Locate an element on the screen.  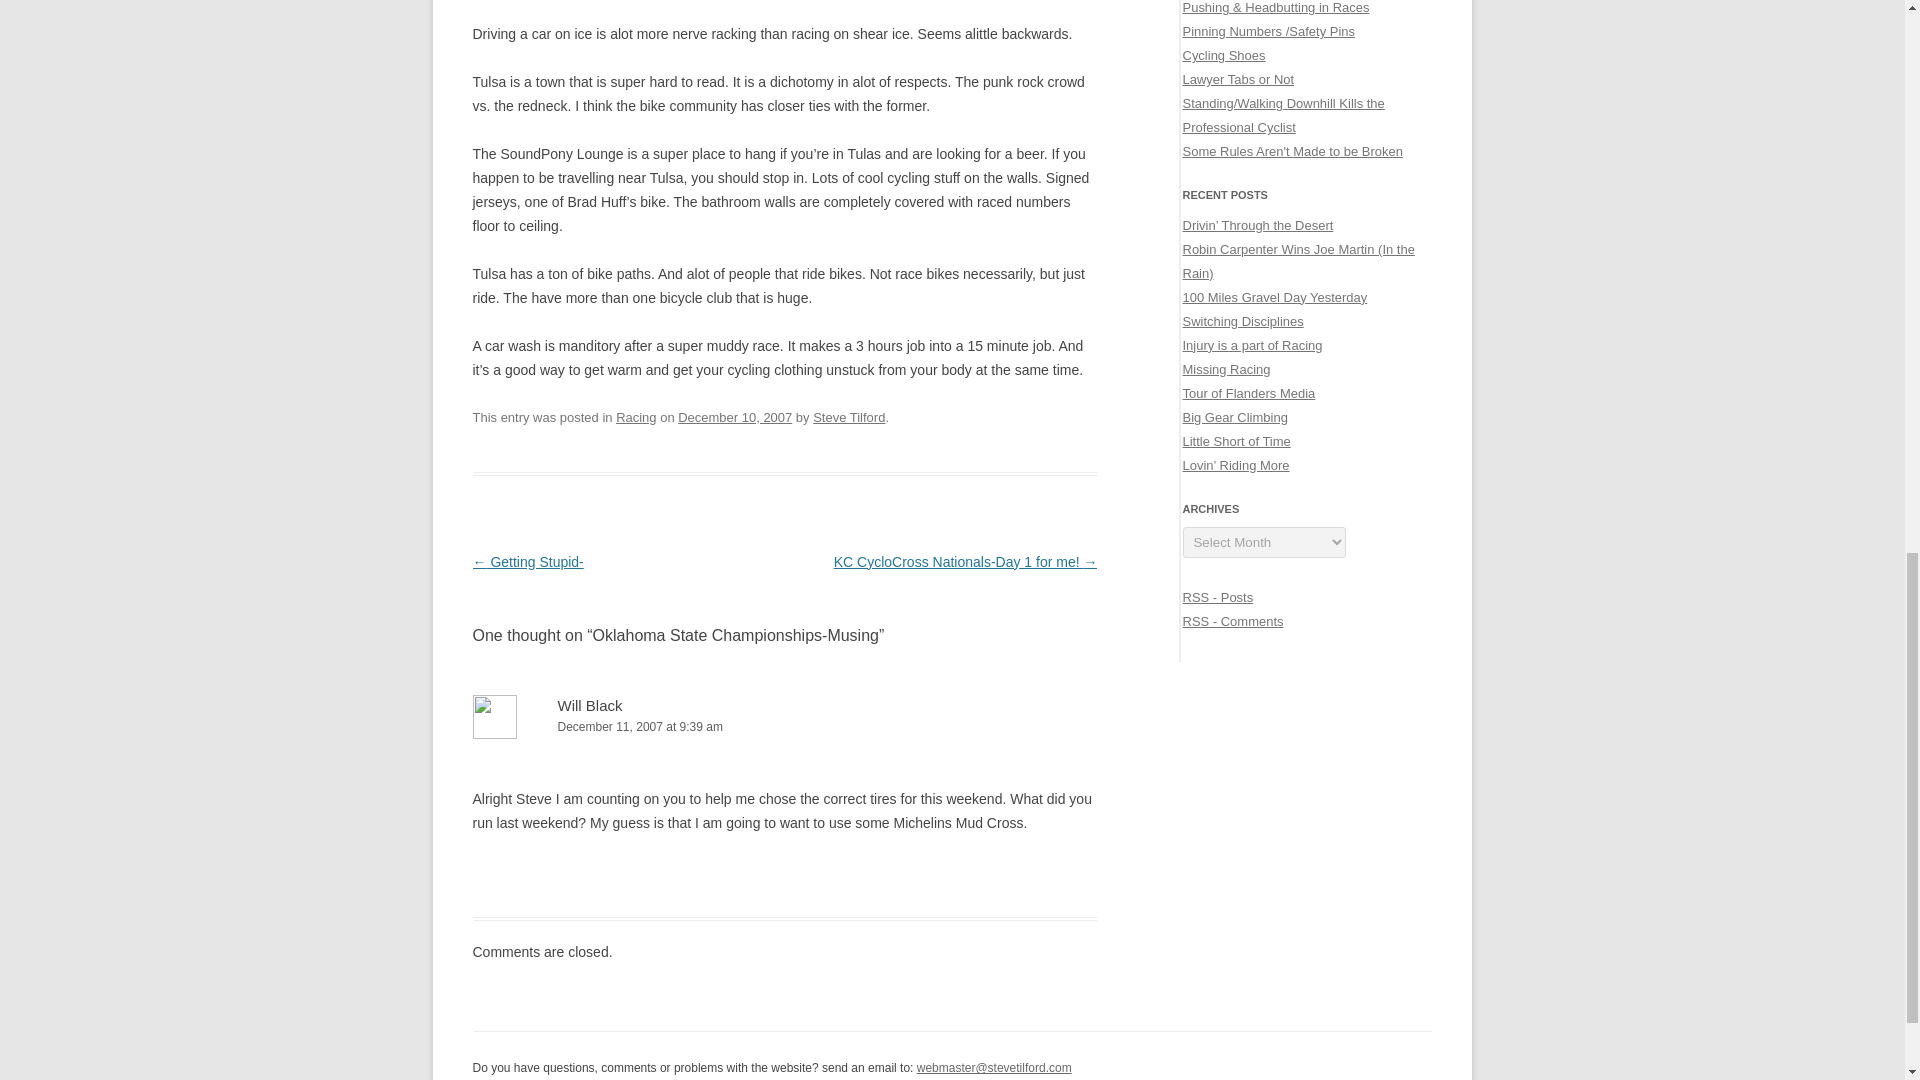
View all posts by Steve Tilford is located at coordinates (848, 418).